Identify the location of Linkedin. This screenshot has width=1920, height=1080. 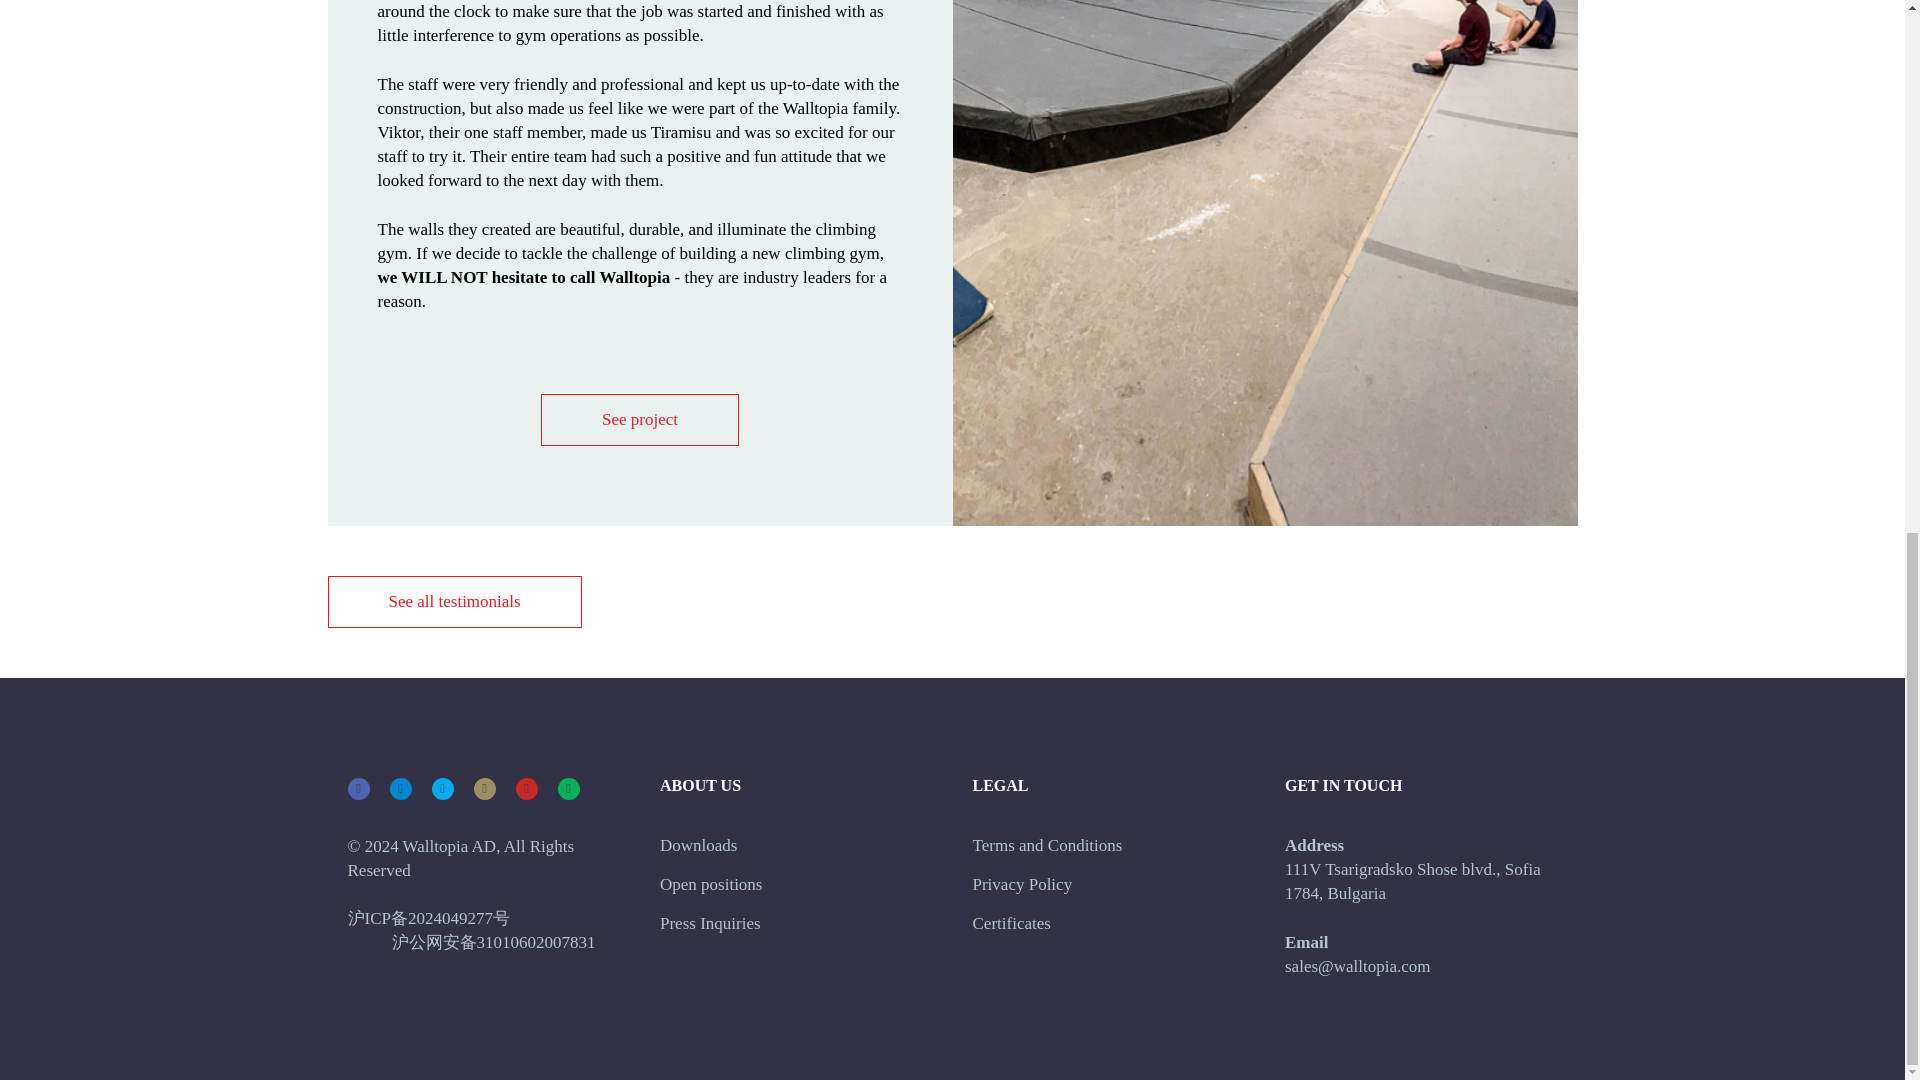
(400, 788).